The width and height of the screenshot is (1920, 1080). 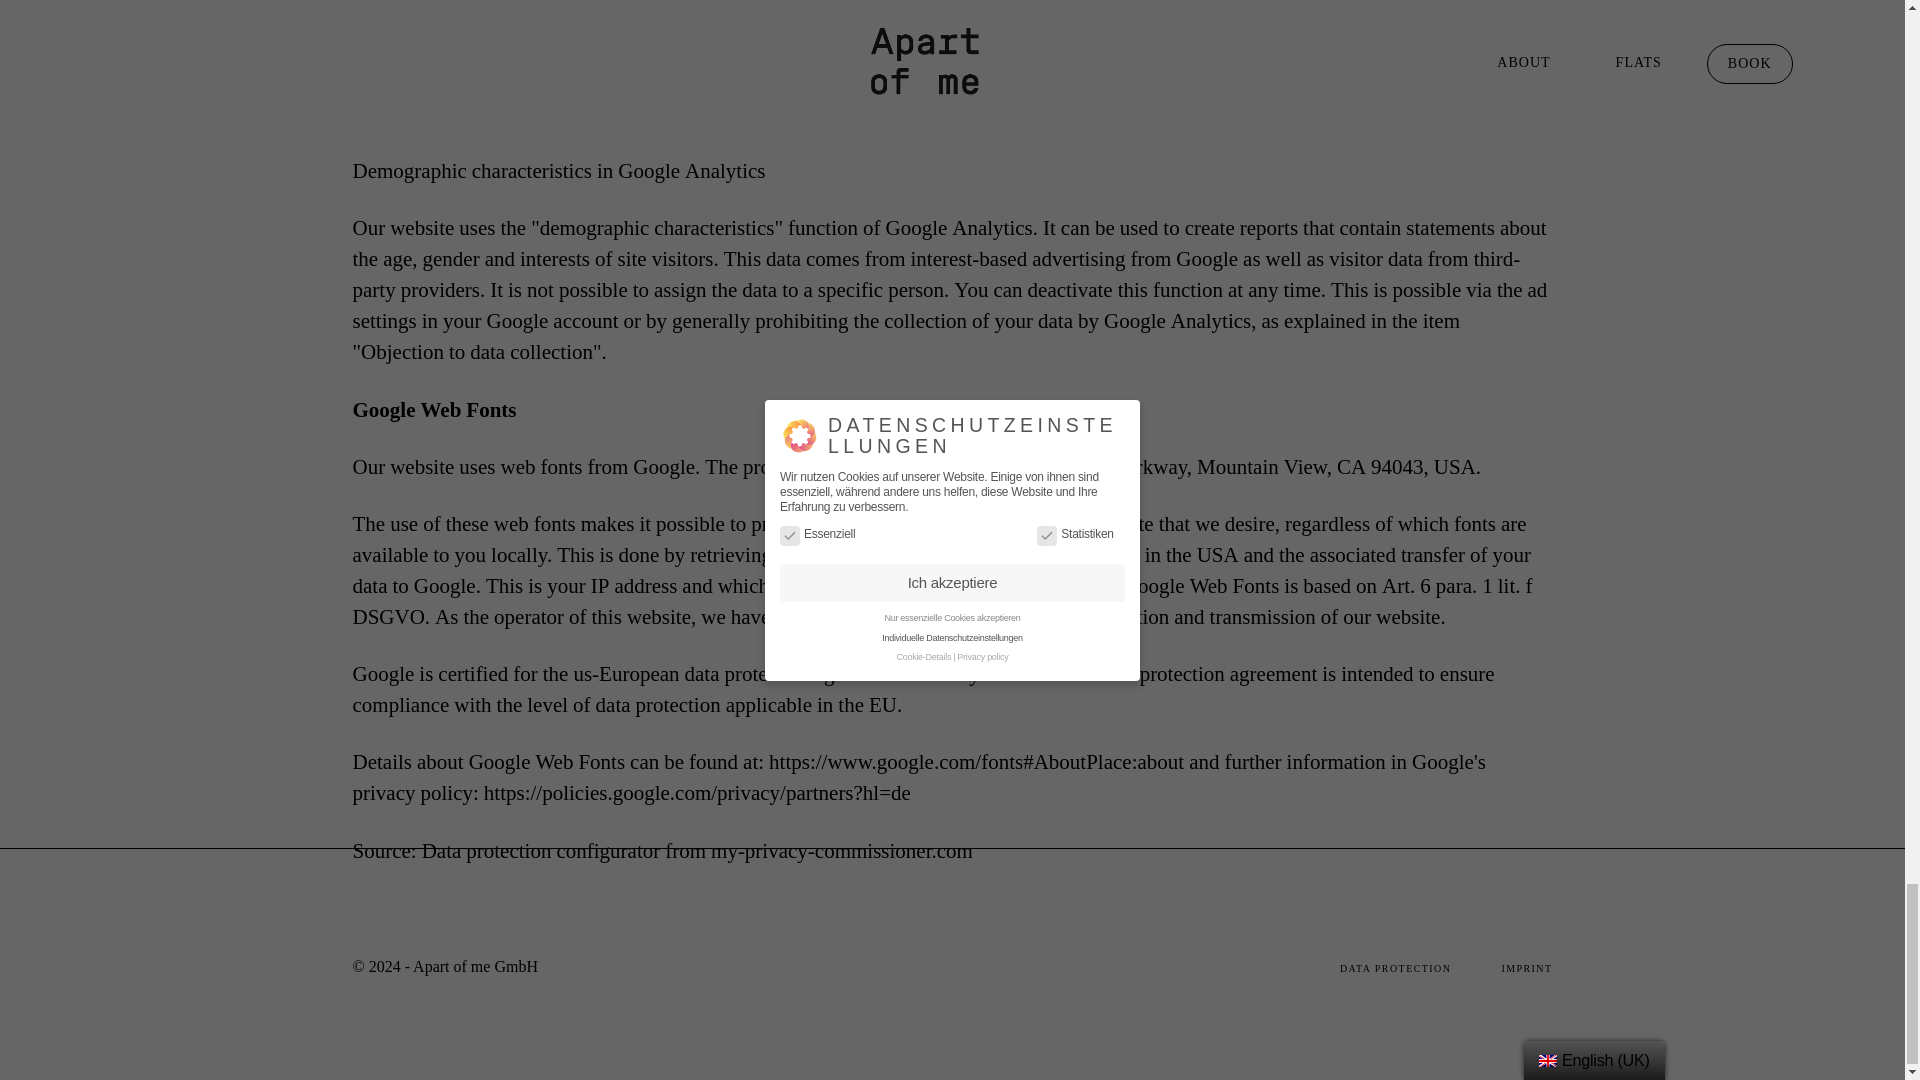 I want to click on - Apart of me GmbH, so click(x=471, y=966).